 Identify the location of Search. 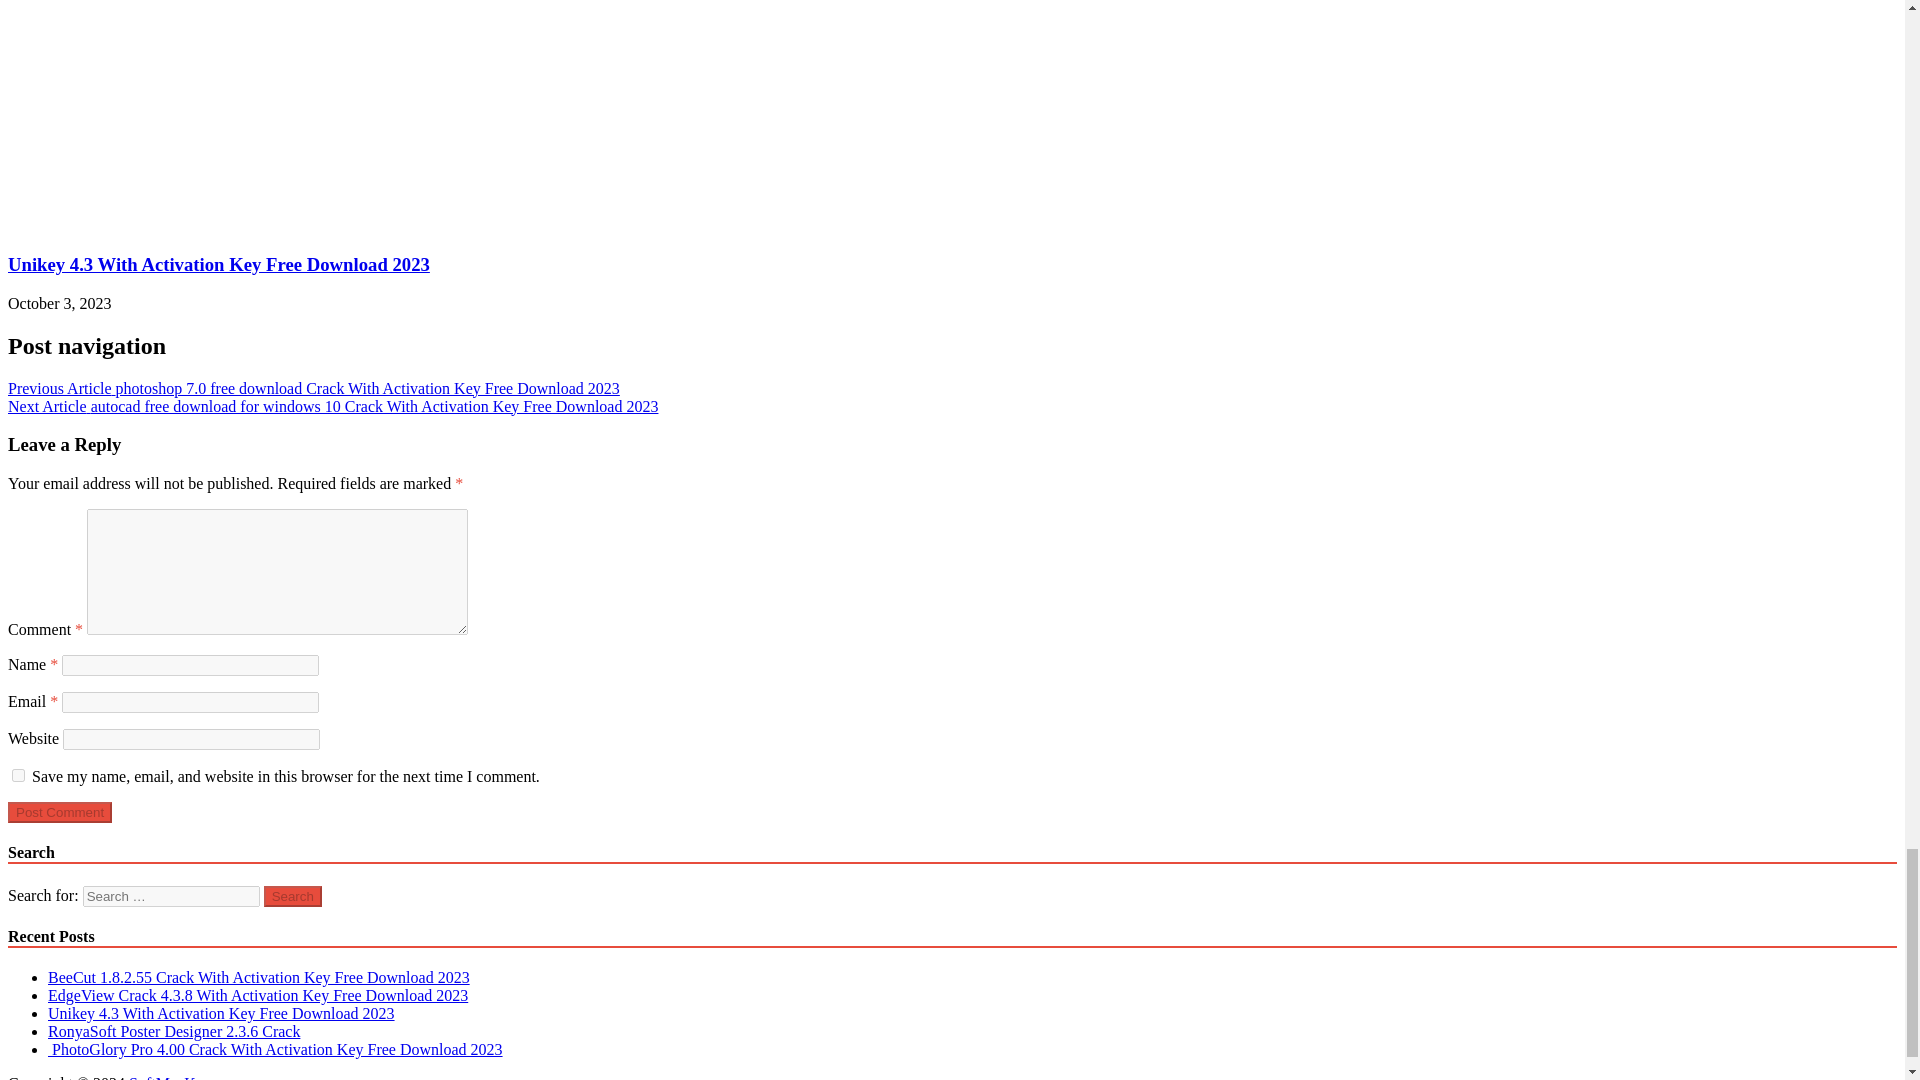
(293, 896).